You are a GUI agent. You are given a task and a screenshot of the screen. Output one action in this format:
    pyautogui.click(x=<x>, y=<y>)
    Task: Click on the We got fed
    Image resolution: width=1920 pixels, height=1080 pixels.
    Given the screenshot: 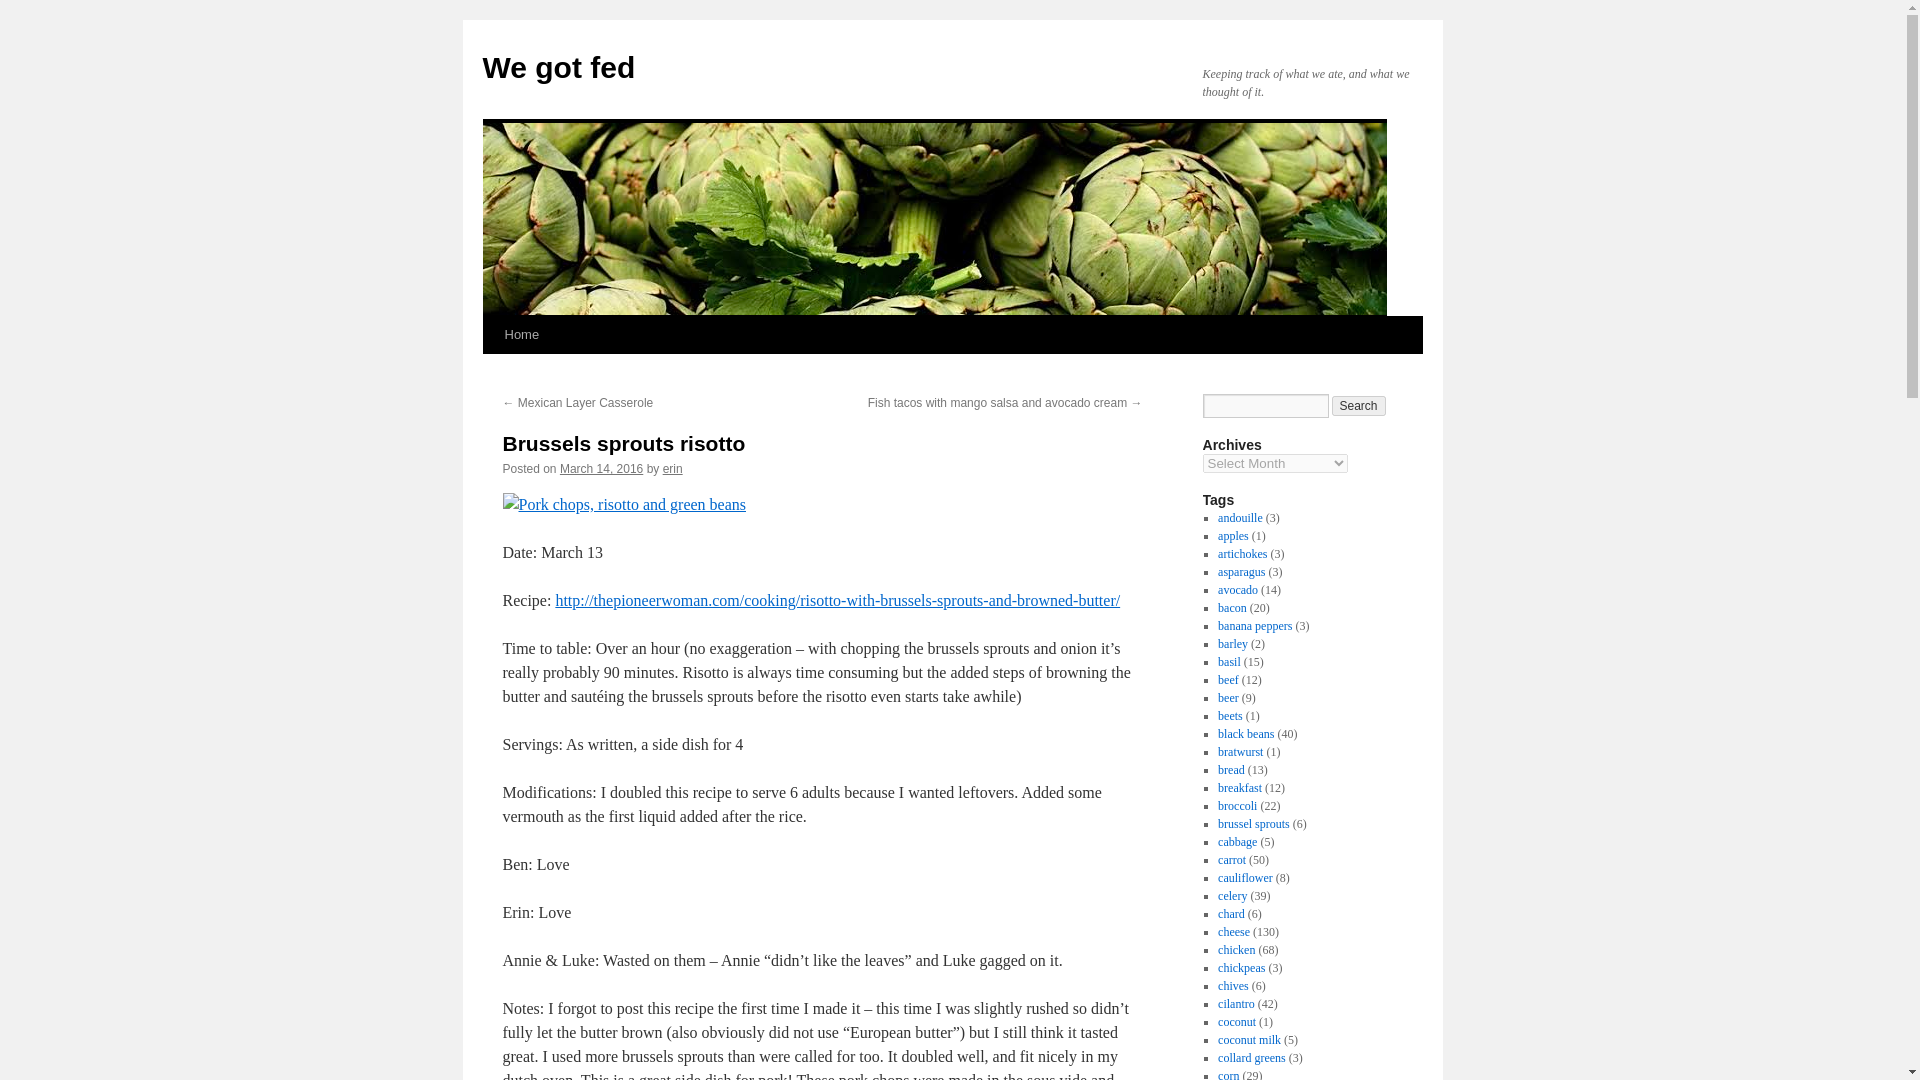 What is the action you would take?
    pyautogui.click(x=558, y=67)
    